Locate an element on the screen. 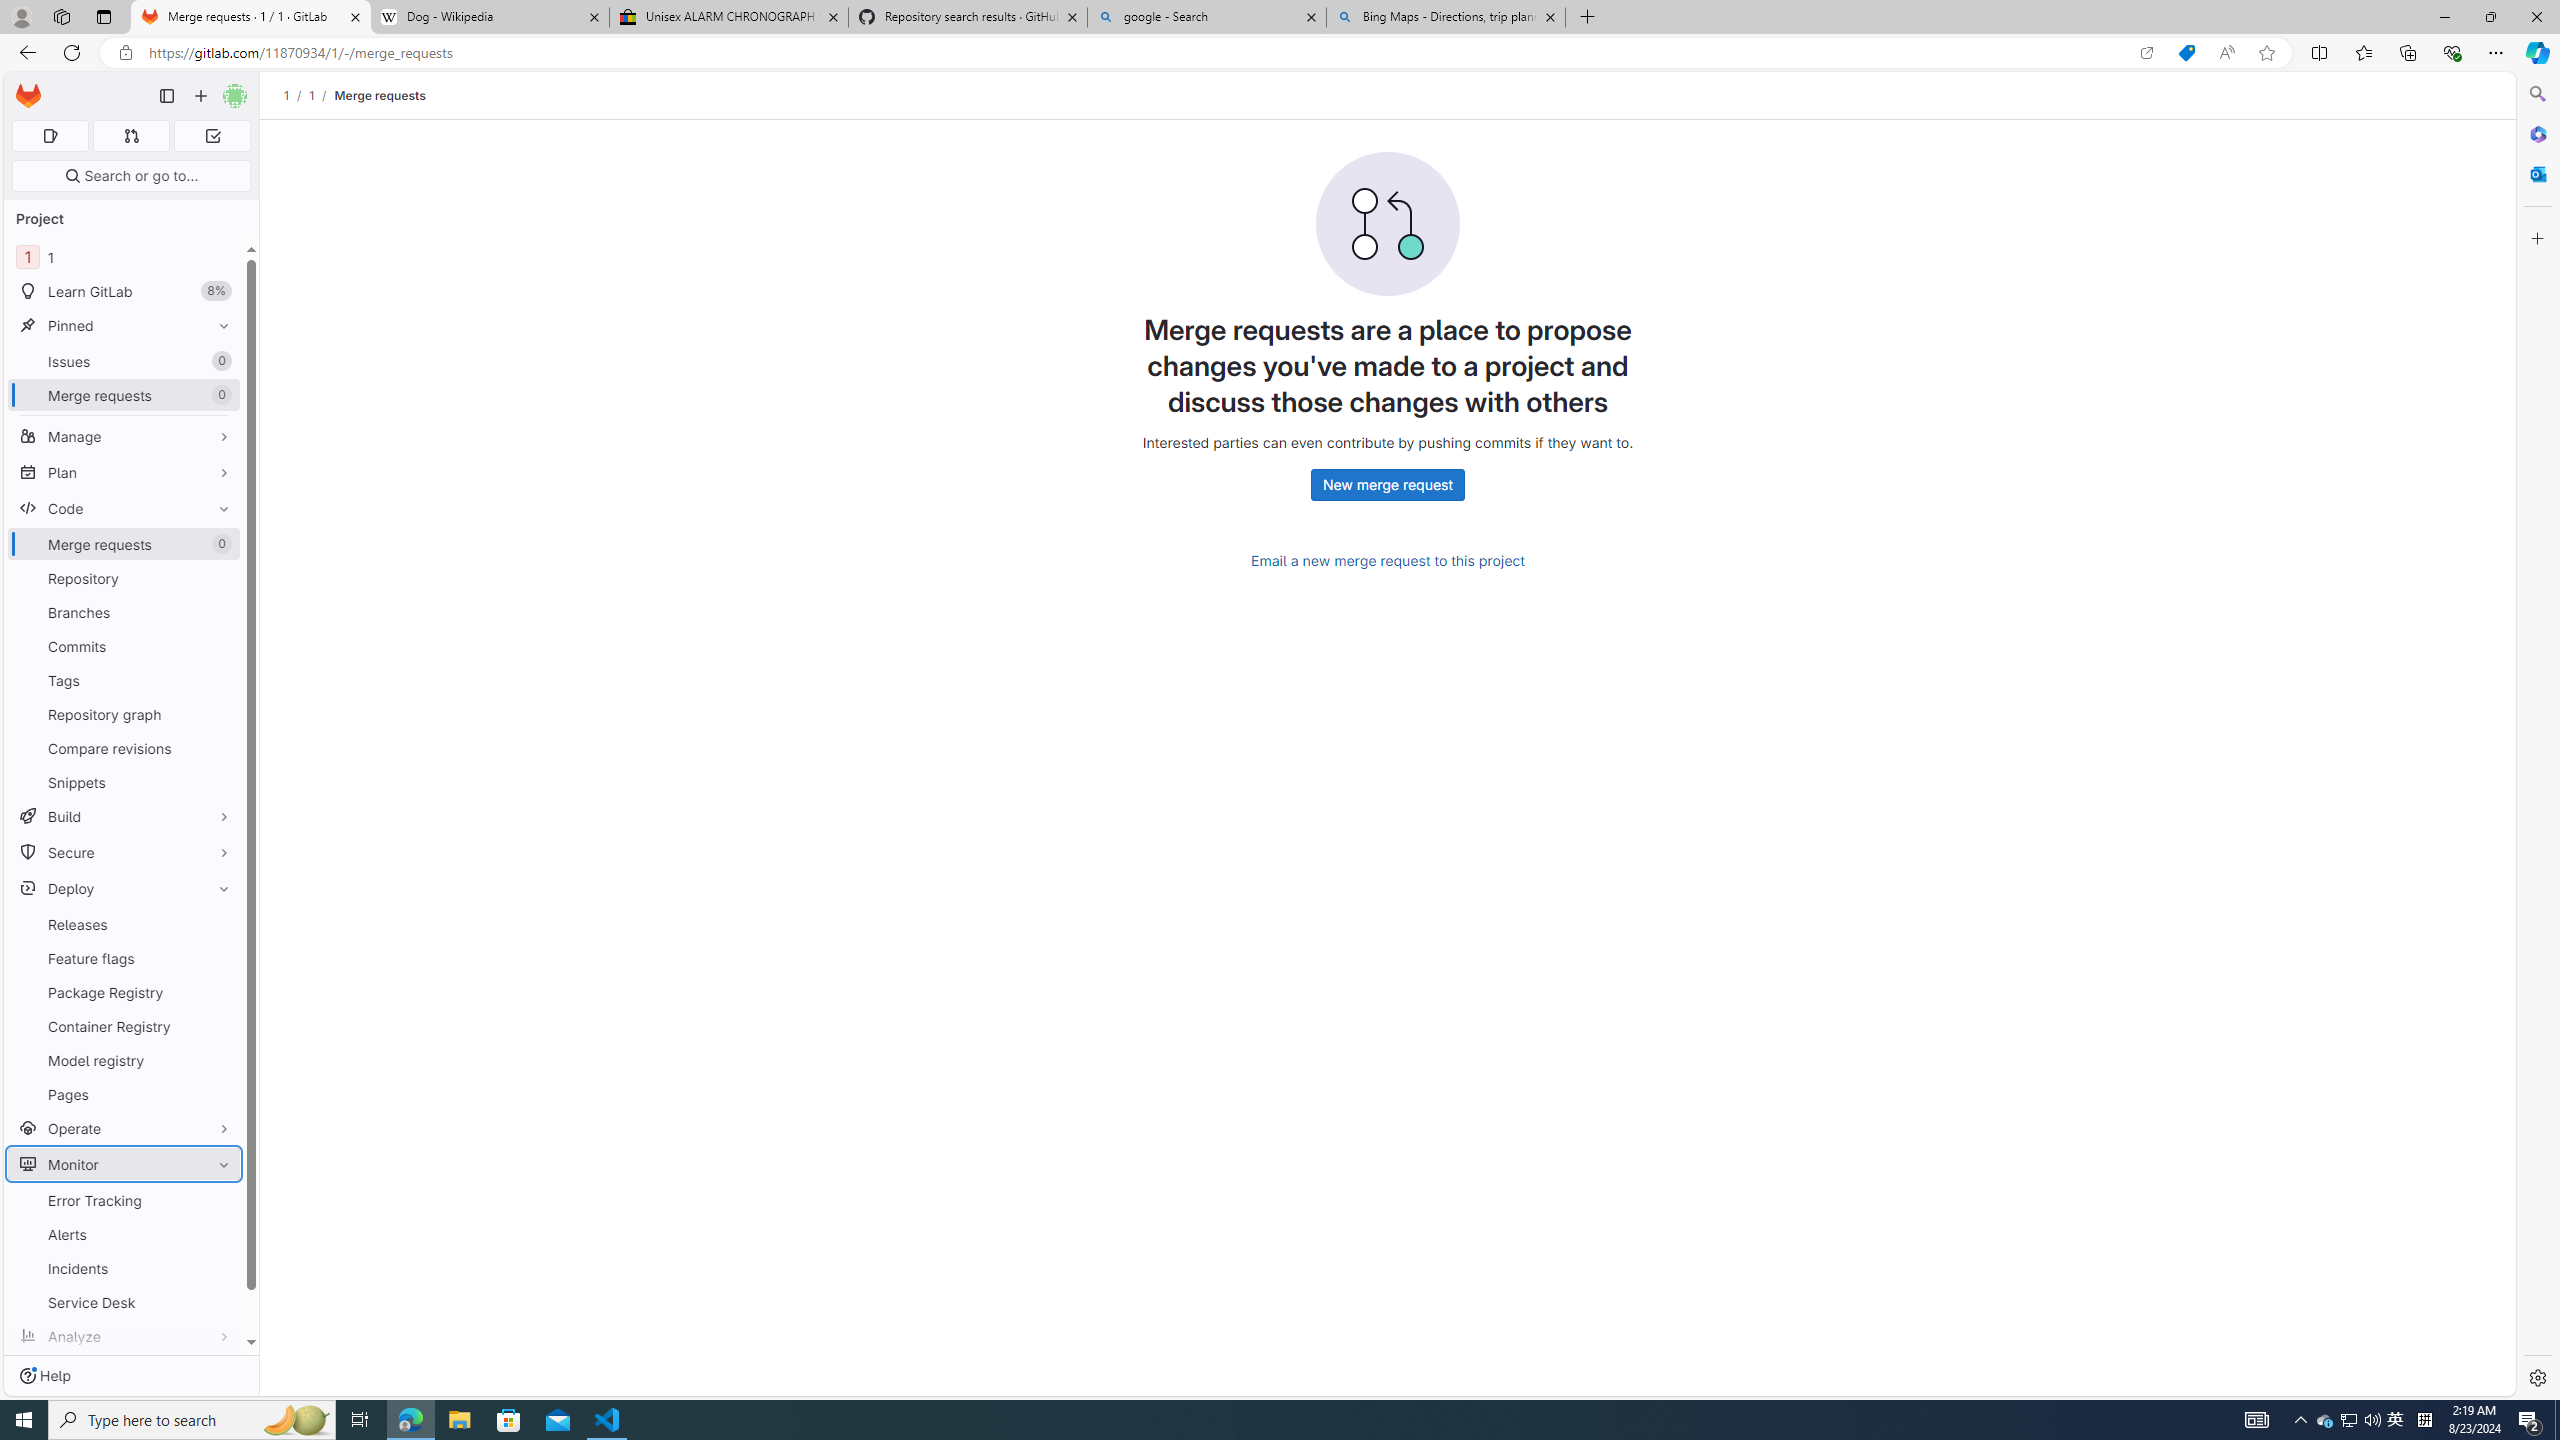 Image resolution: width=2560 pixels, height=1440 pixels. Container Registry is located at coordinates (124, 1026).